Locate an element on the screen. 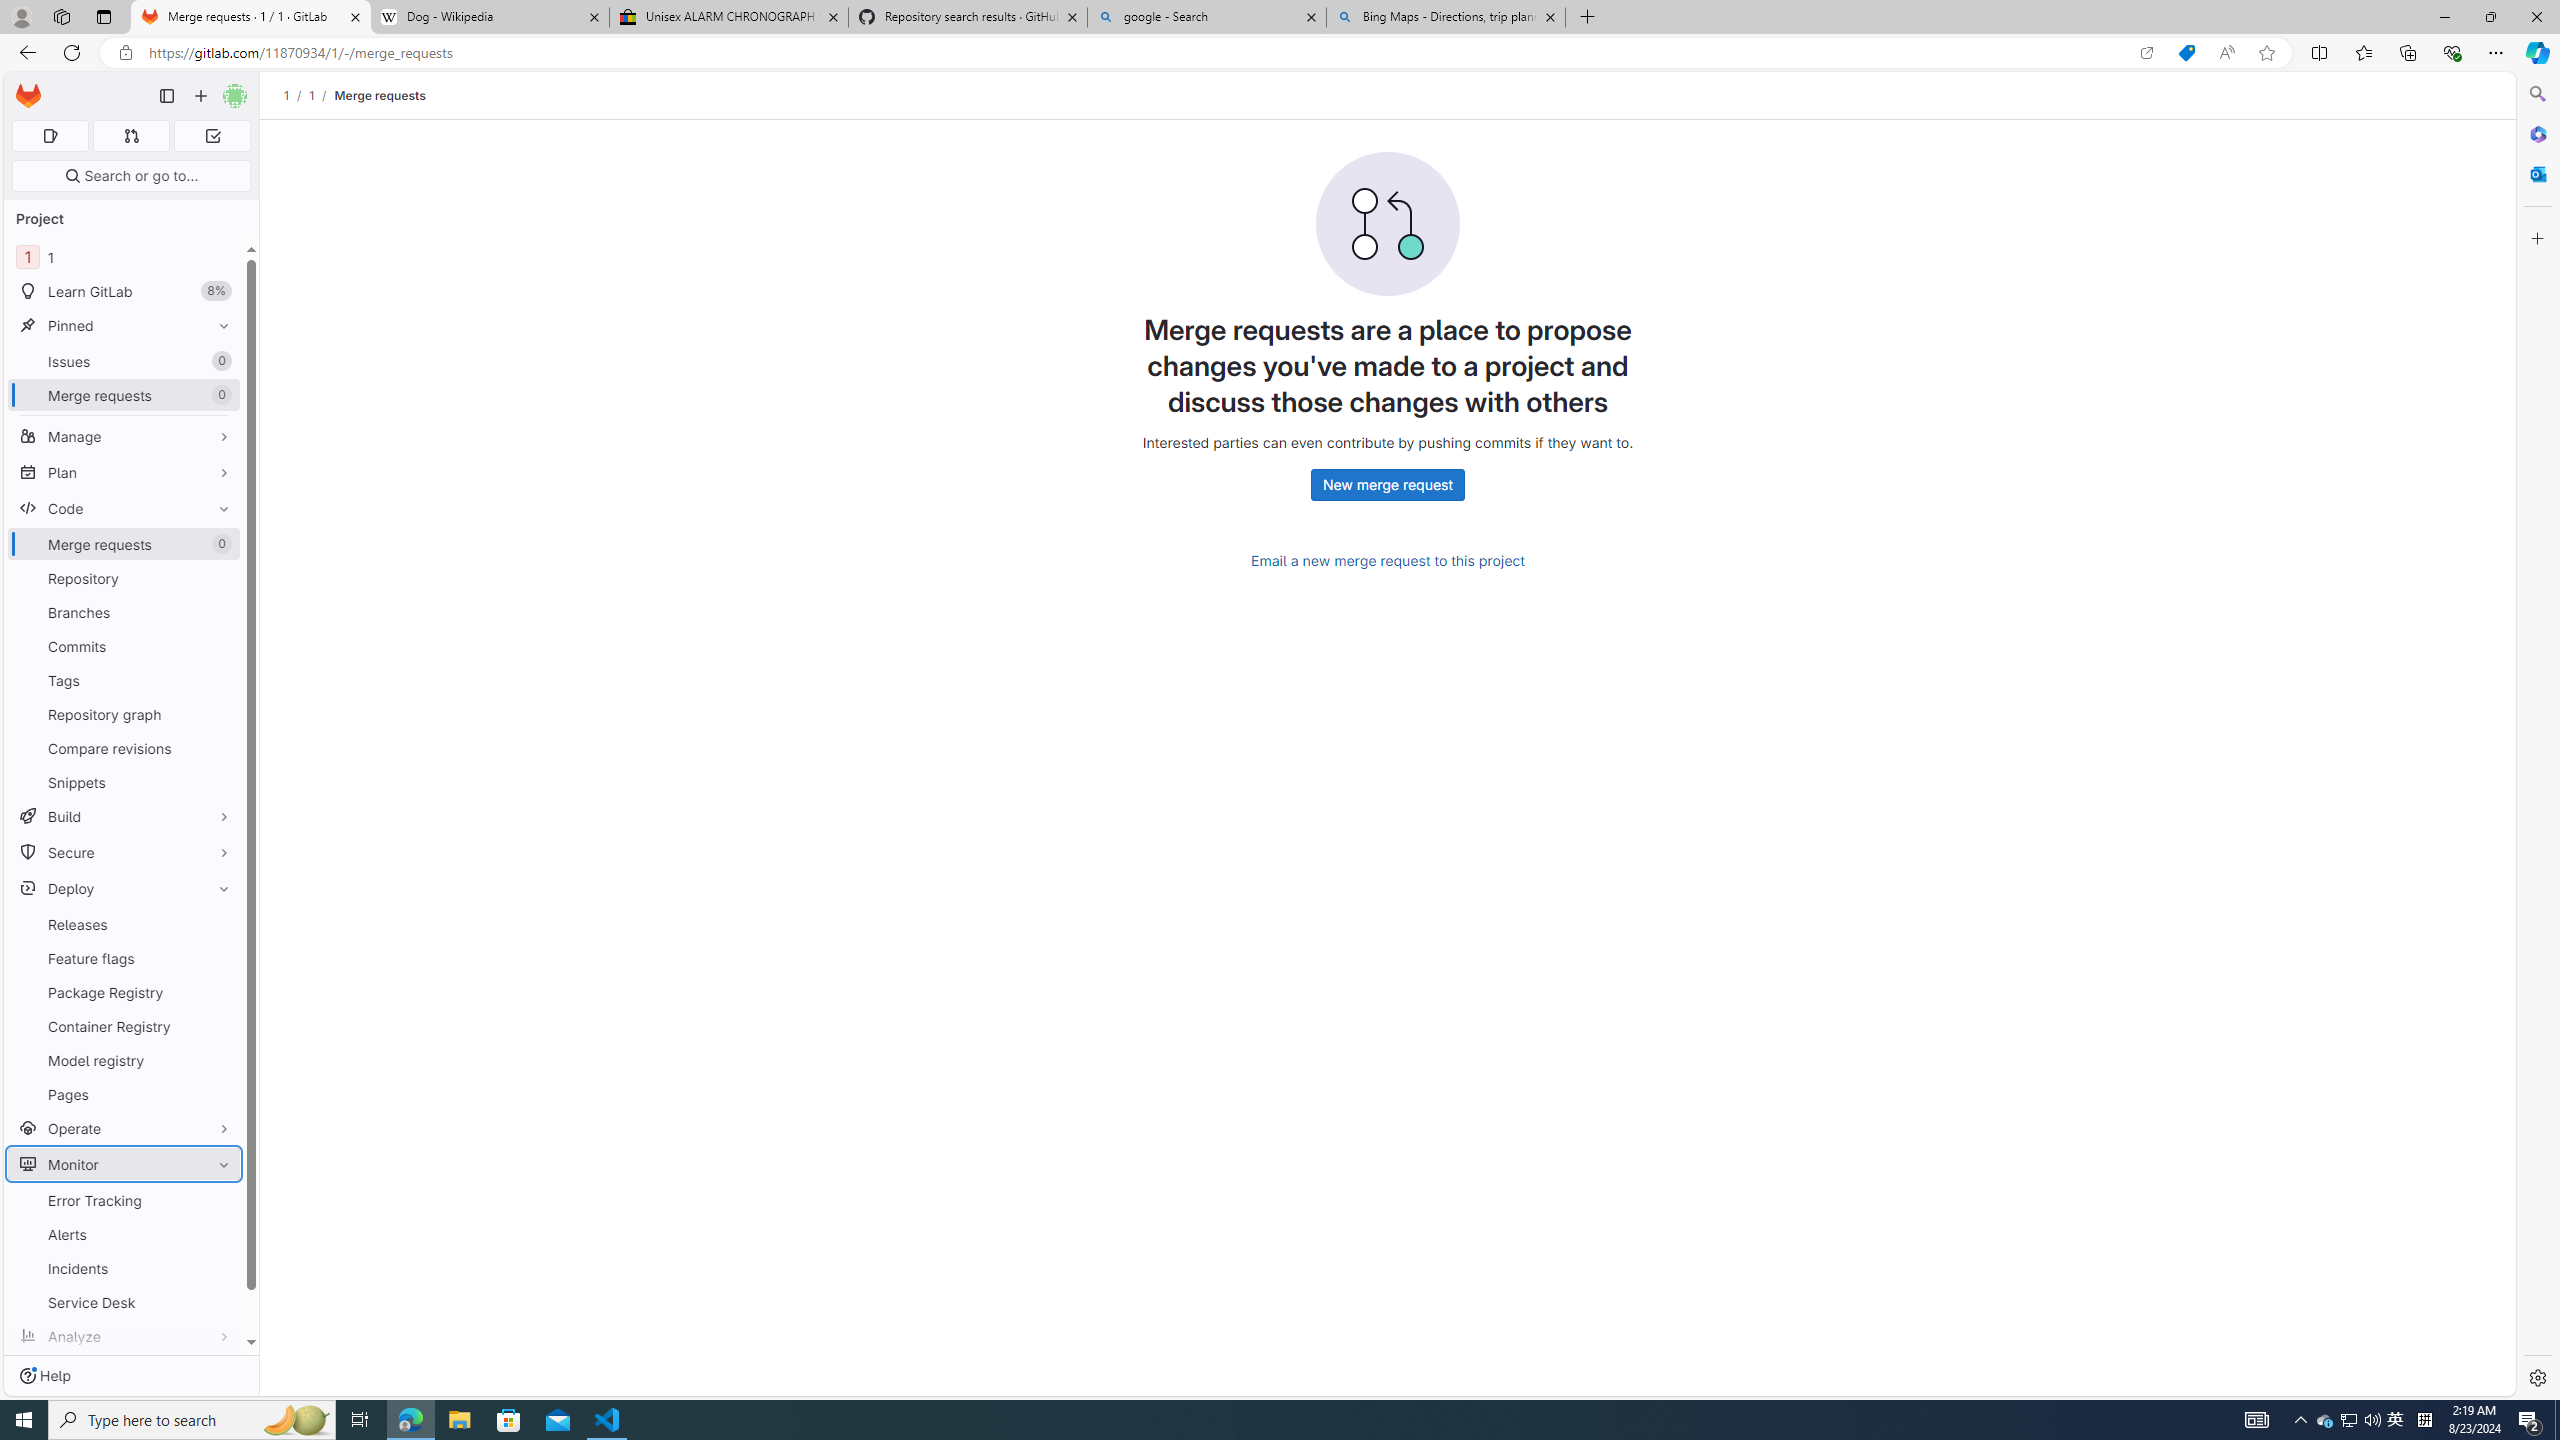 Image resolution: width=2560 pixels, height=1440 pixels. Container Registry is located at coordinates (124, 1026).